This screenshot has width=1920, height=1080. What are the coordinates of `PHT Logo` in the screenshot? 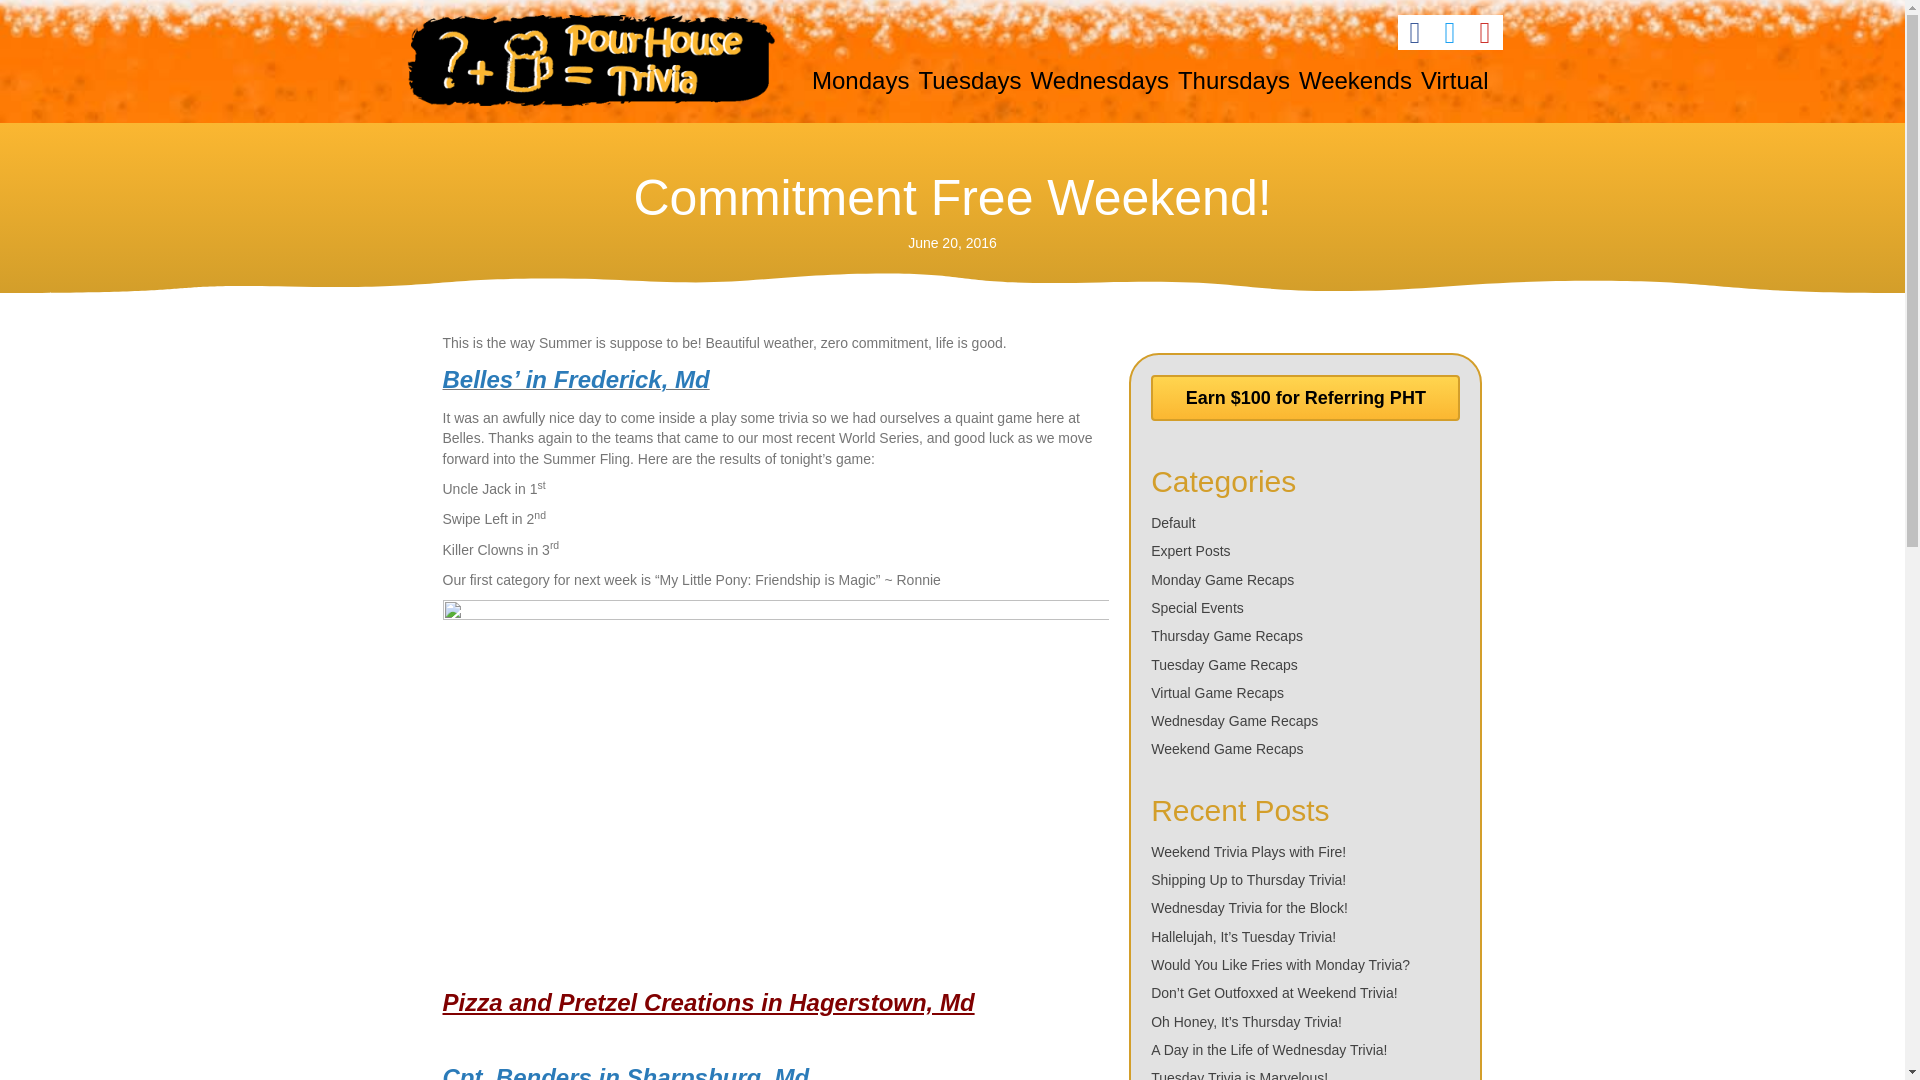 It's located at (589, 60).